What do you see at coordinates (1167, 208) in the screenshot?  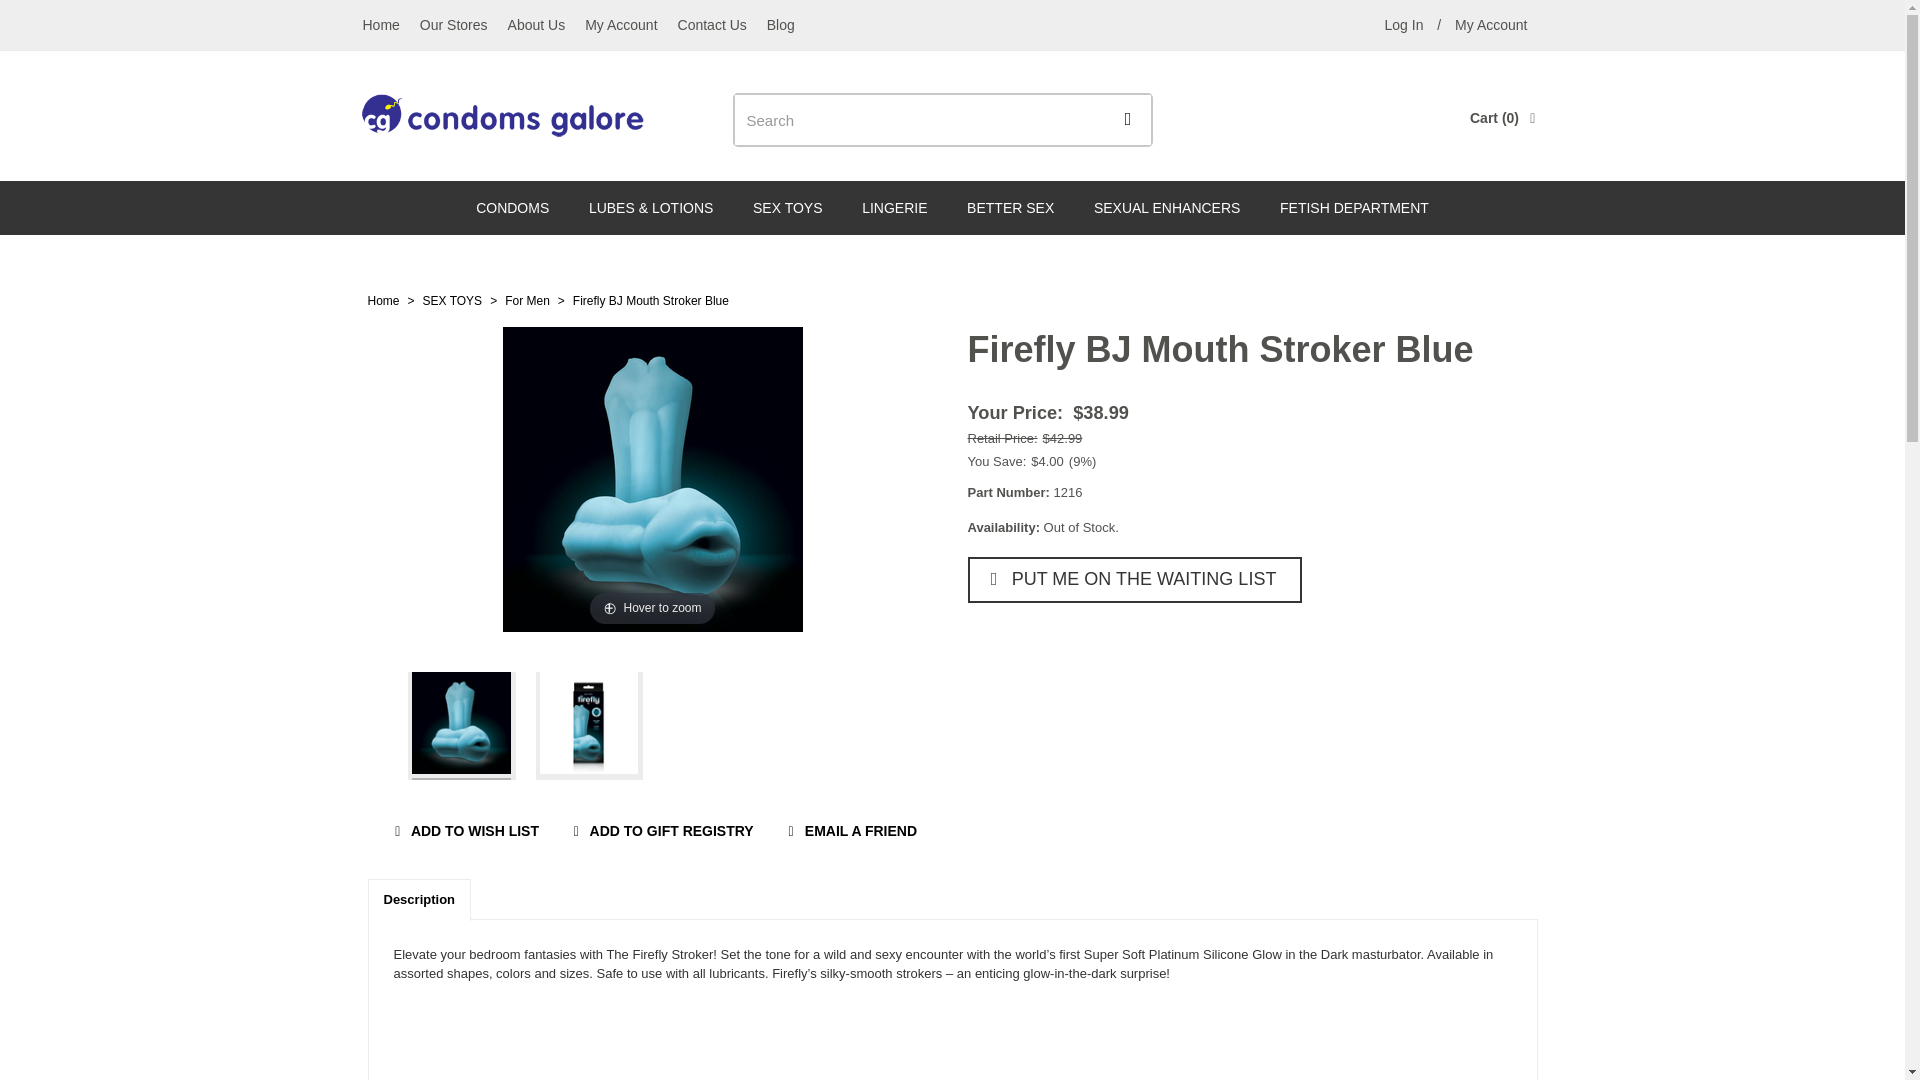 I see `LINGERIE` at bounding box center [1167, 208].